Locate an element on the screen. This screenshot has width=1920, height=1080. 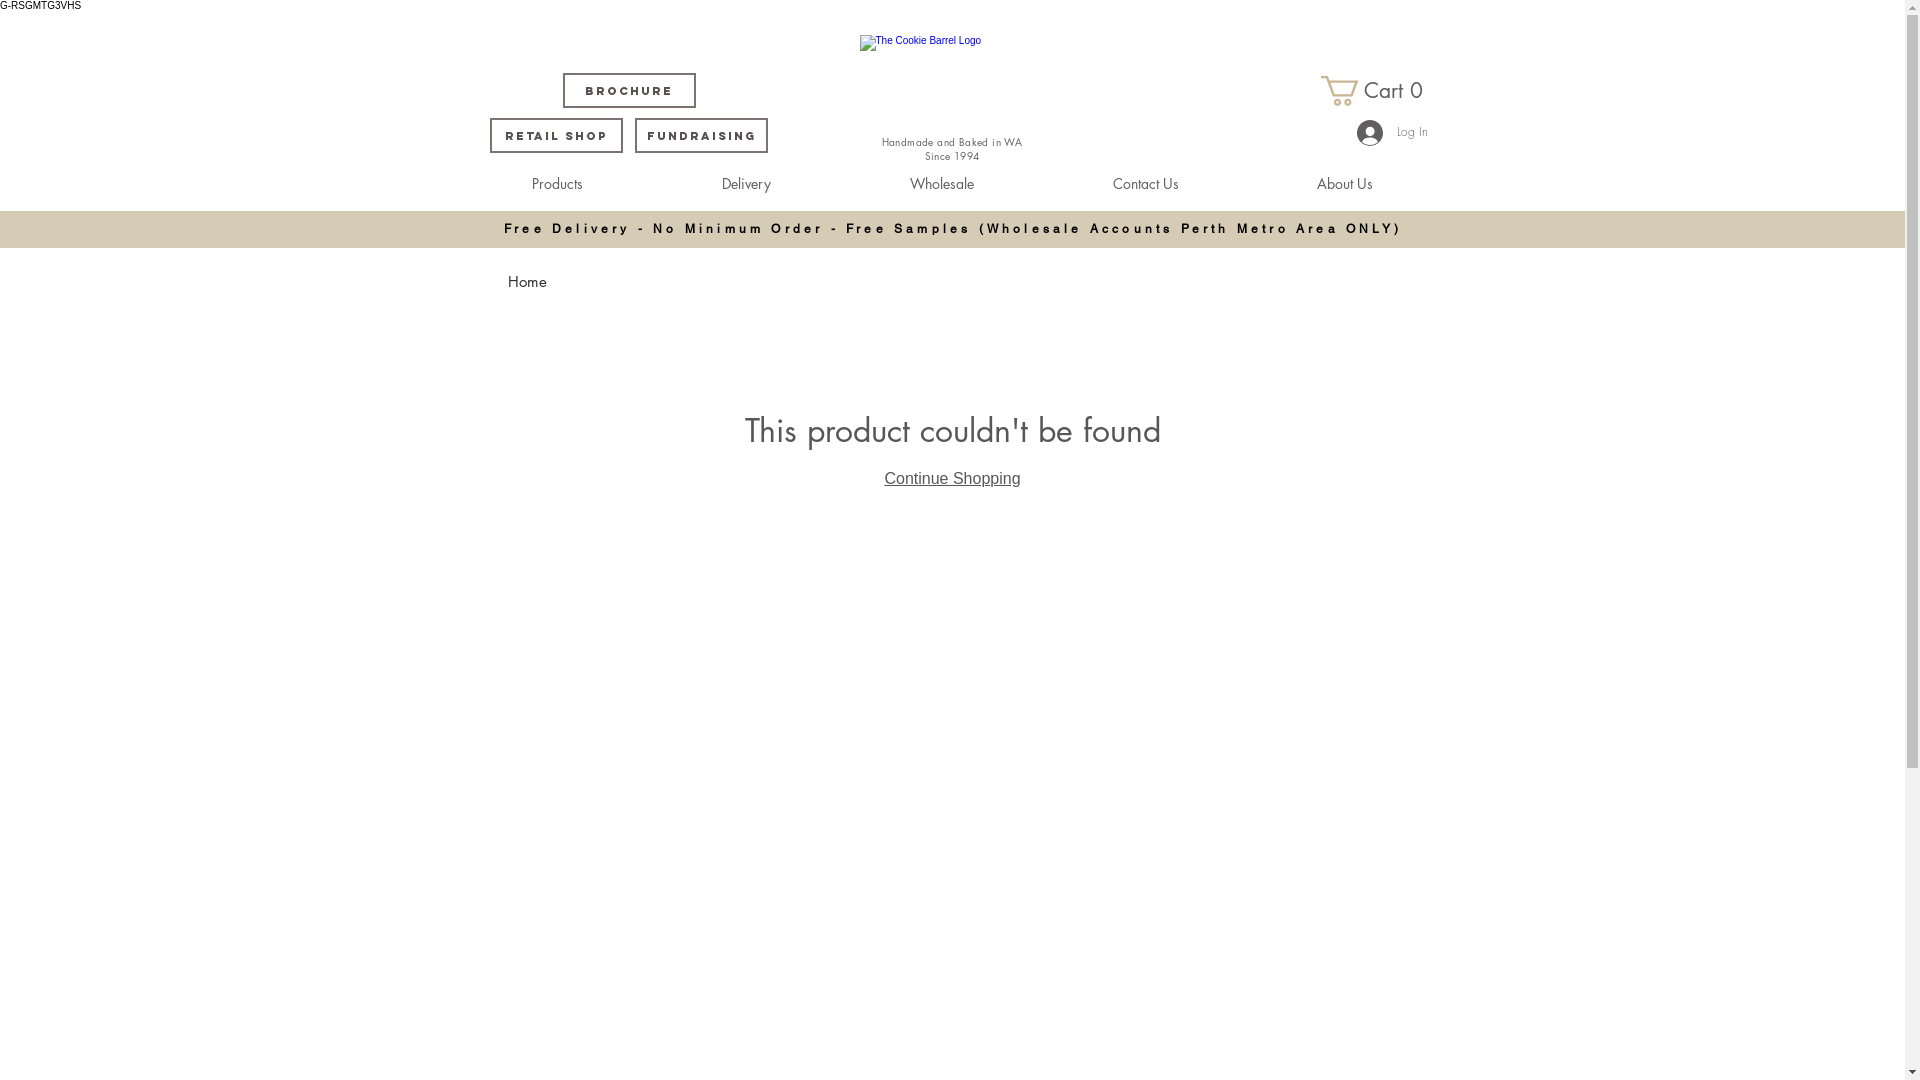
FUNDRAISING is located at coordinates (700, 136).